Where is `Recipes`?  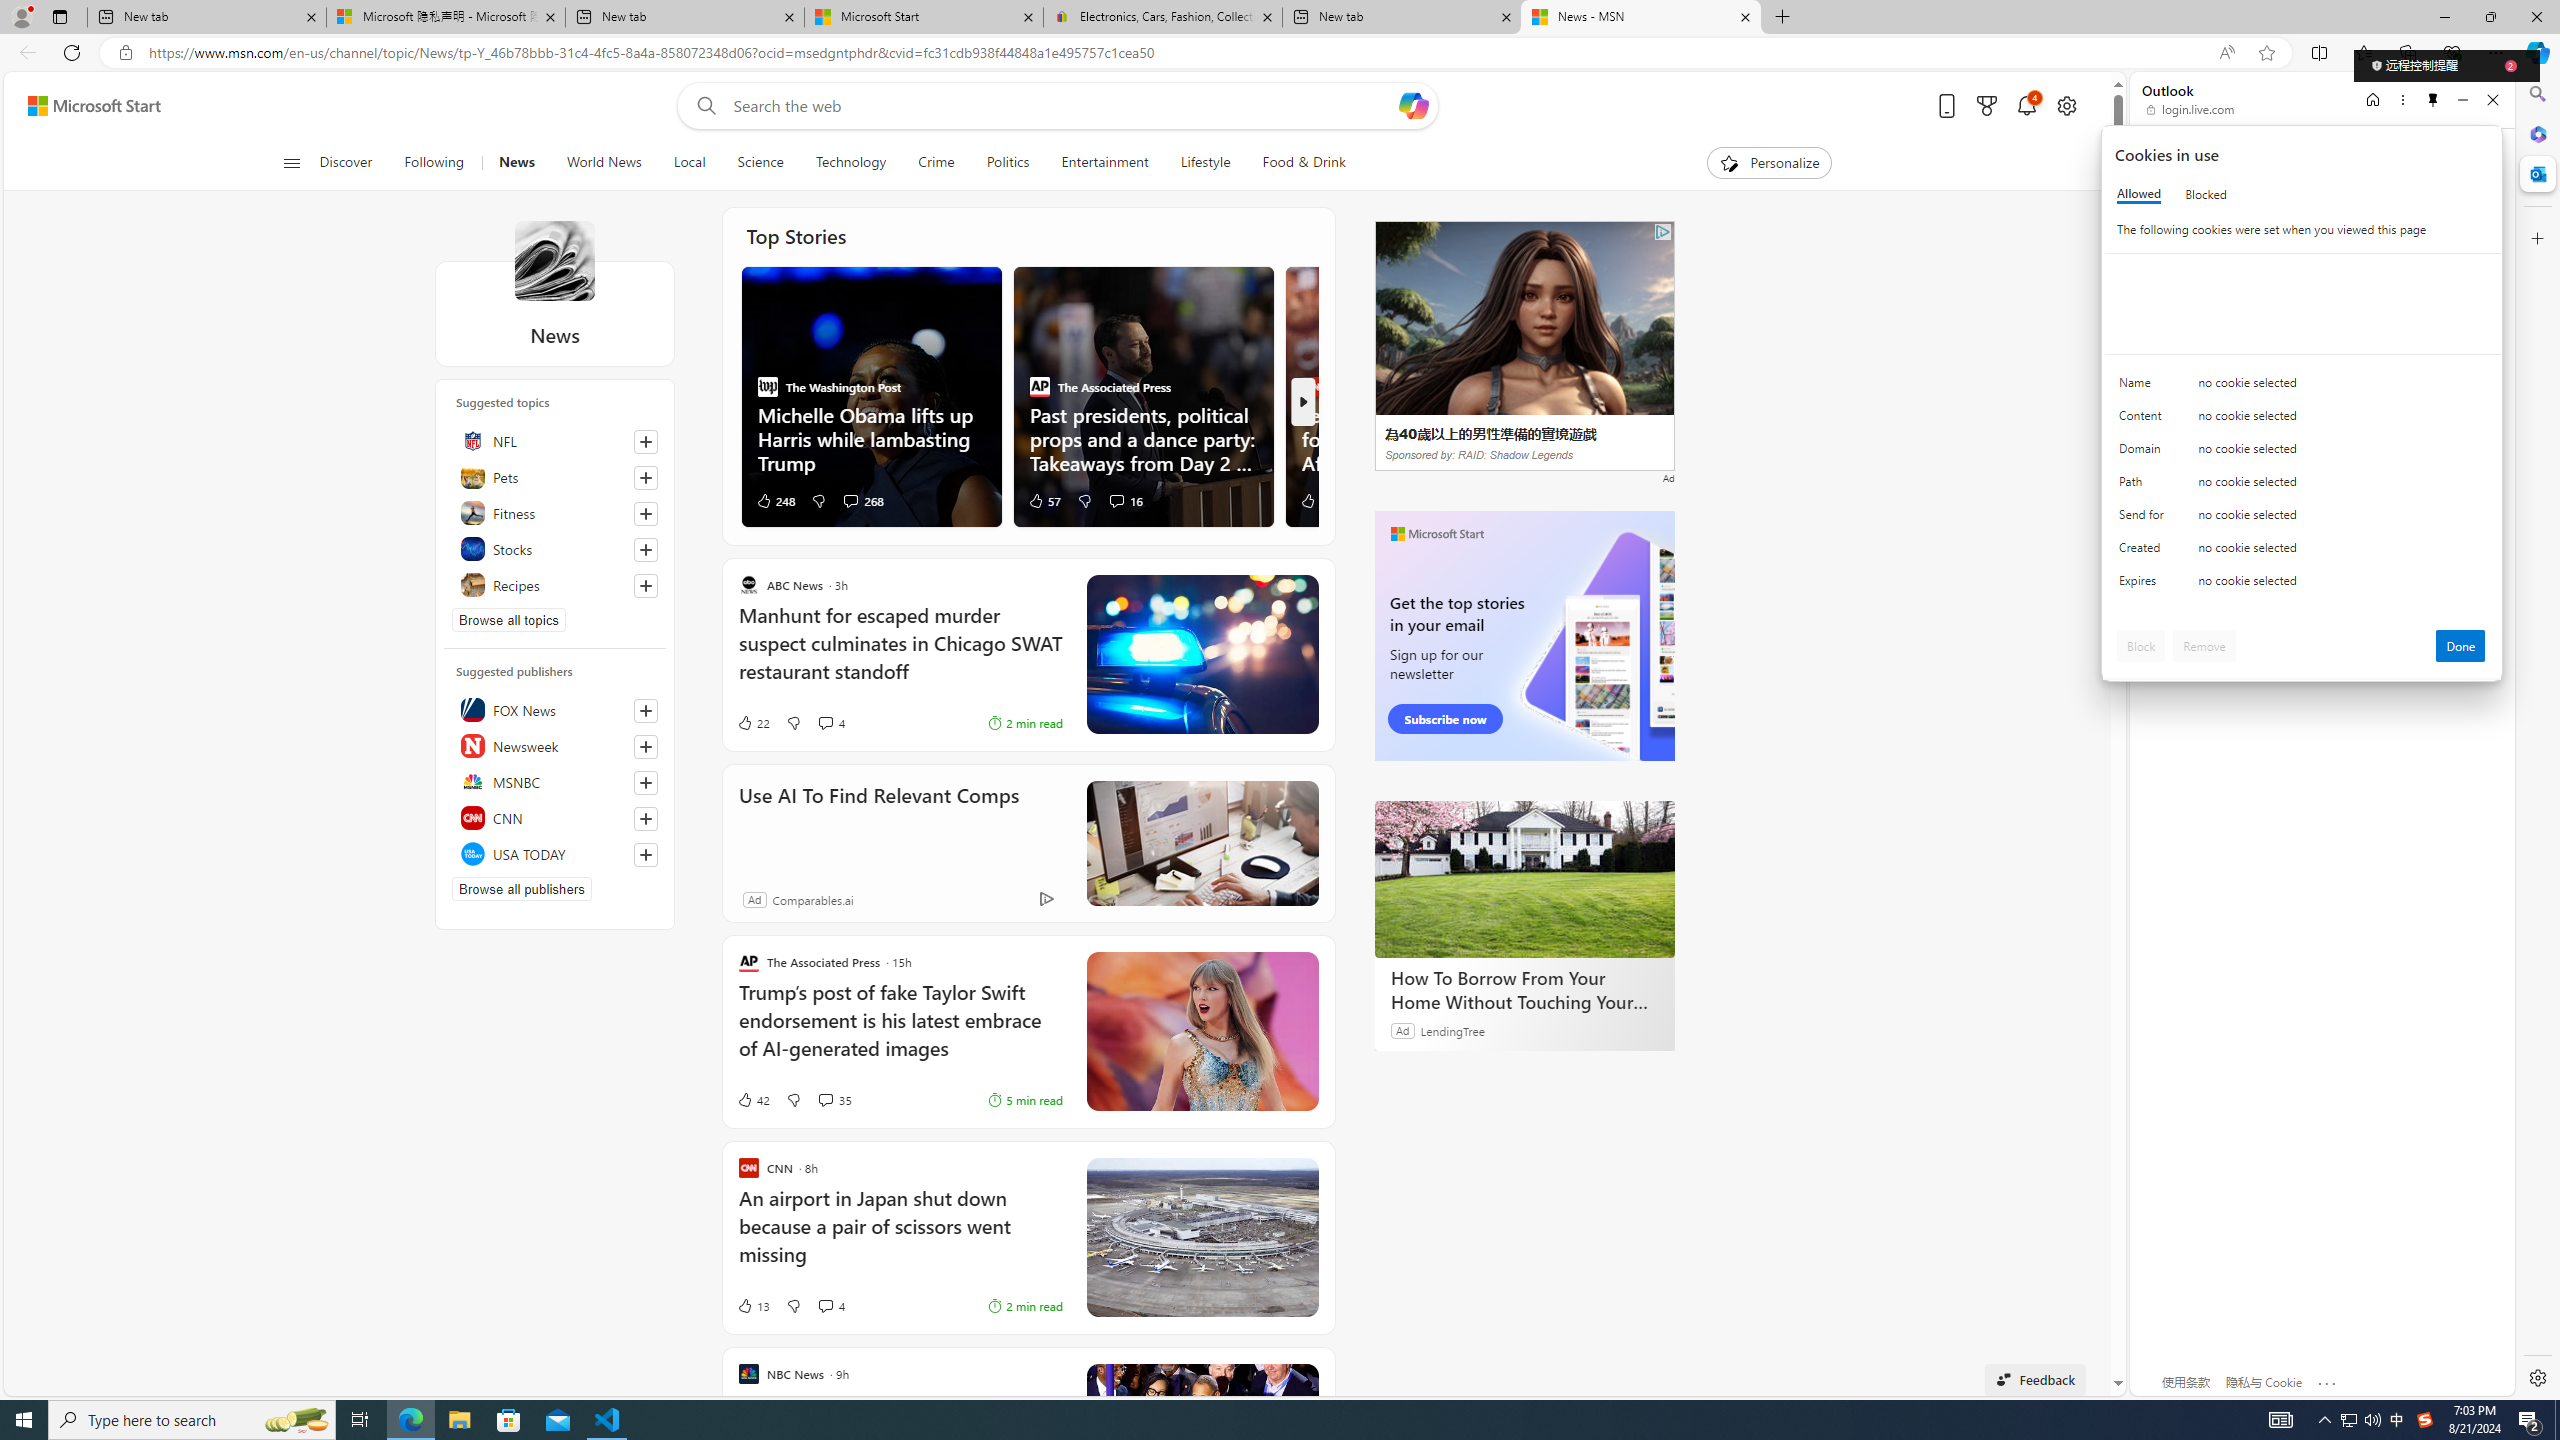 Recipes is located at coordinates (555, 584).